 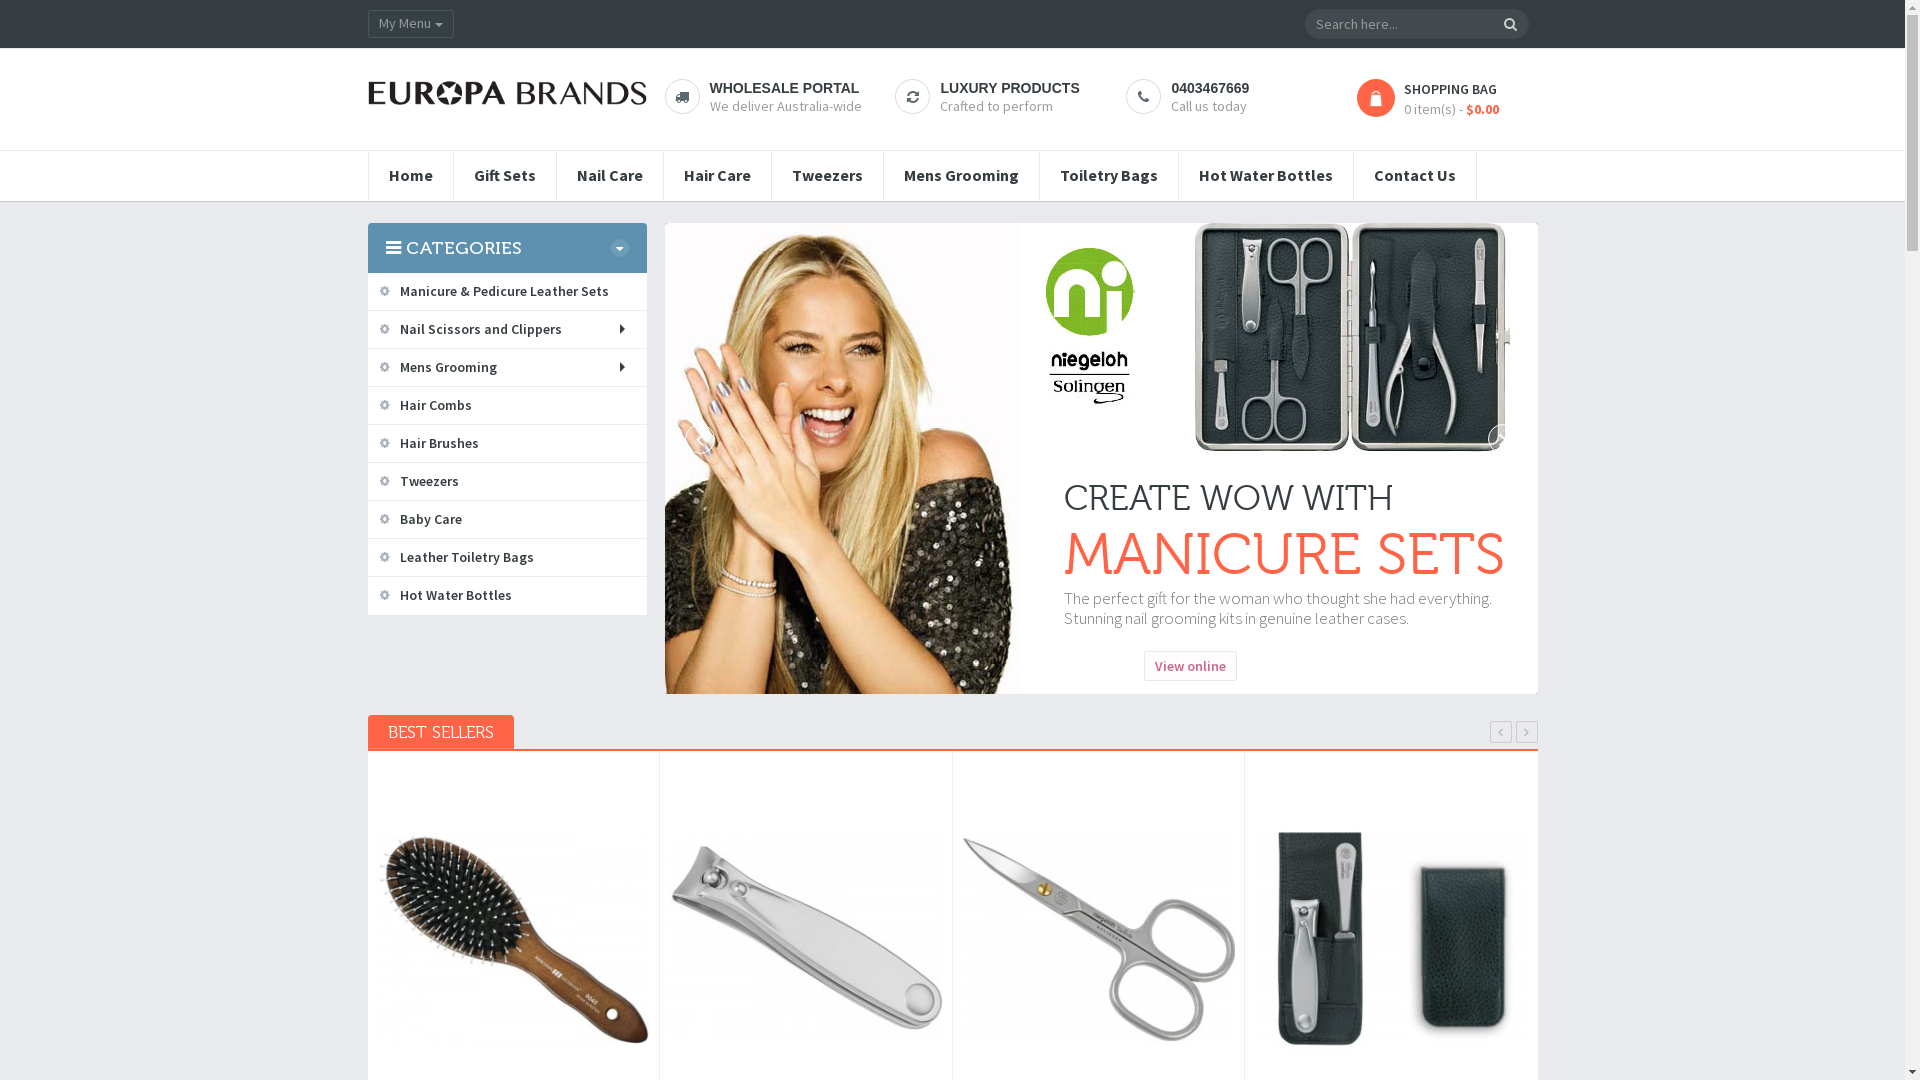 I want to click on Leather Toiletry Bags, so click(x=508, y=558).